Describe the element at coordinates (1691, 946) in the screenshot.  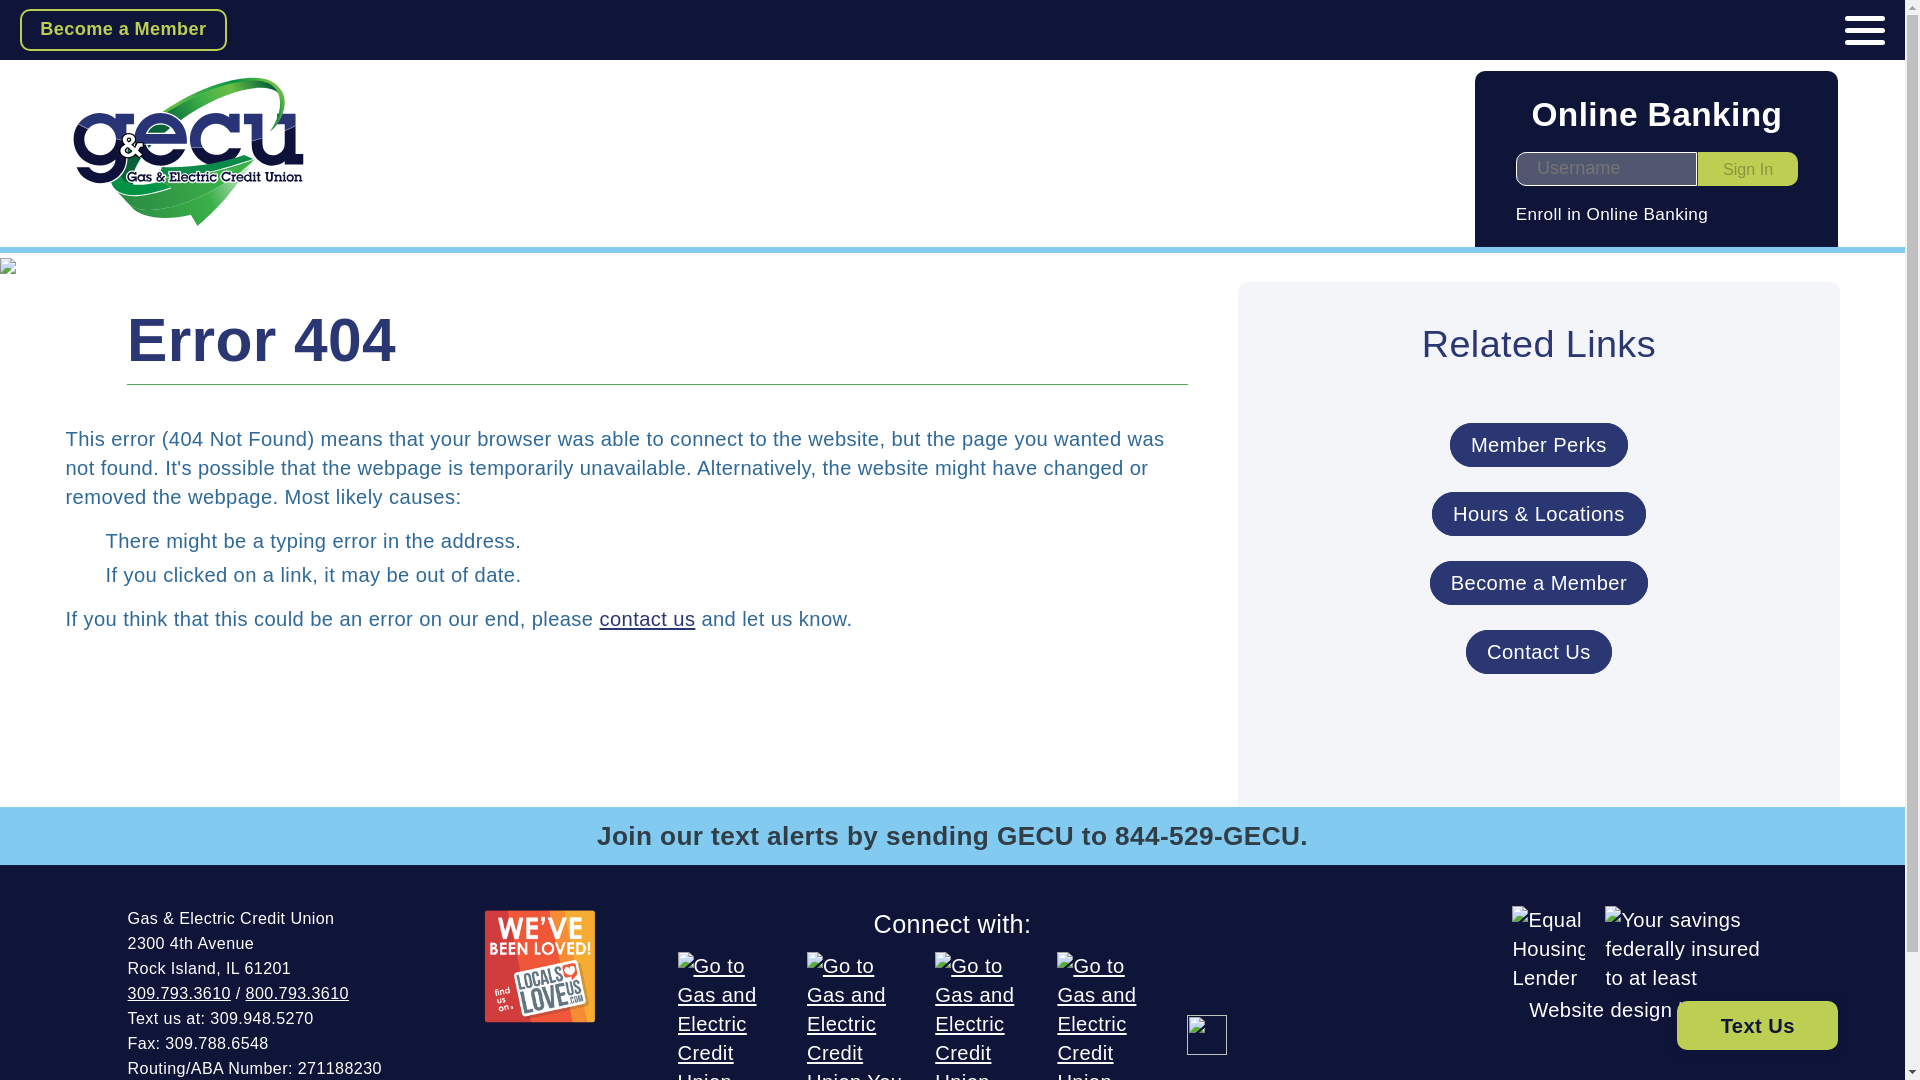
I see `NCUA Logo` at that location.